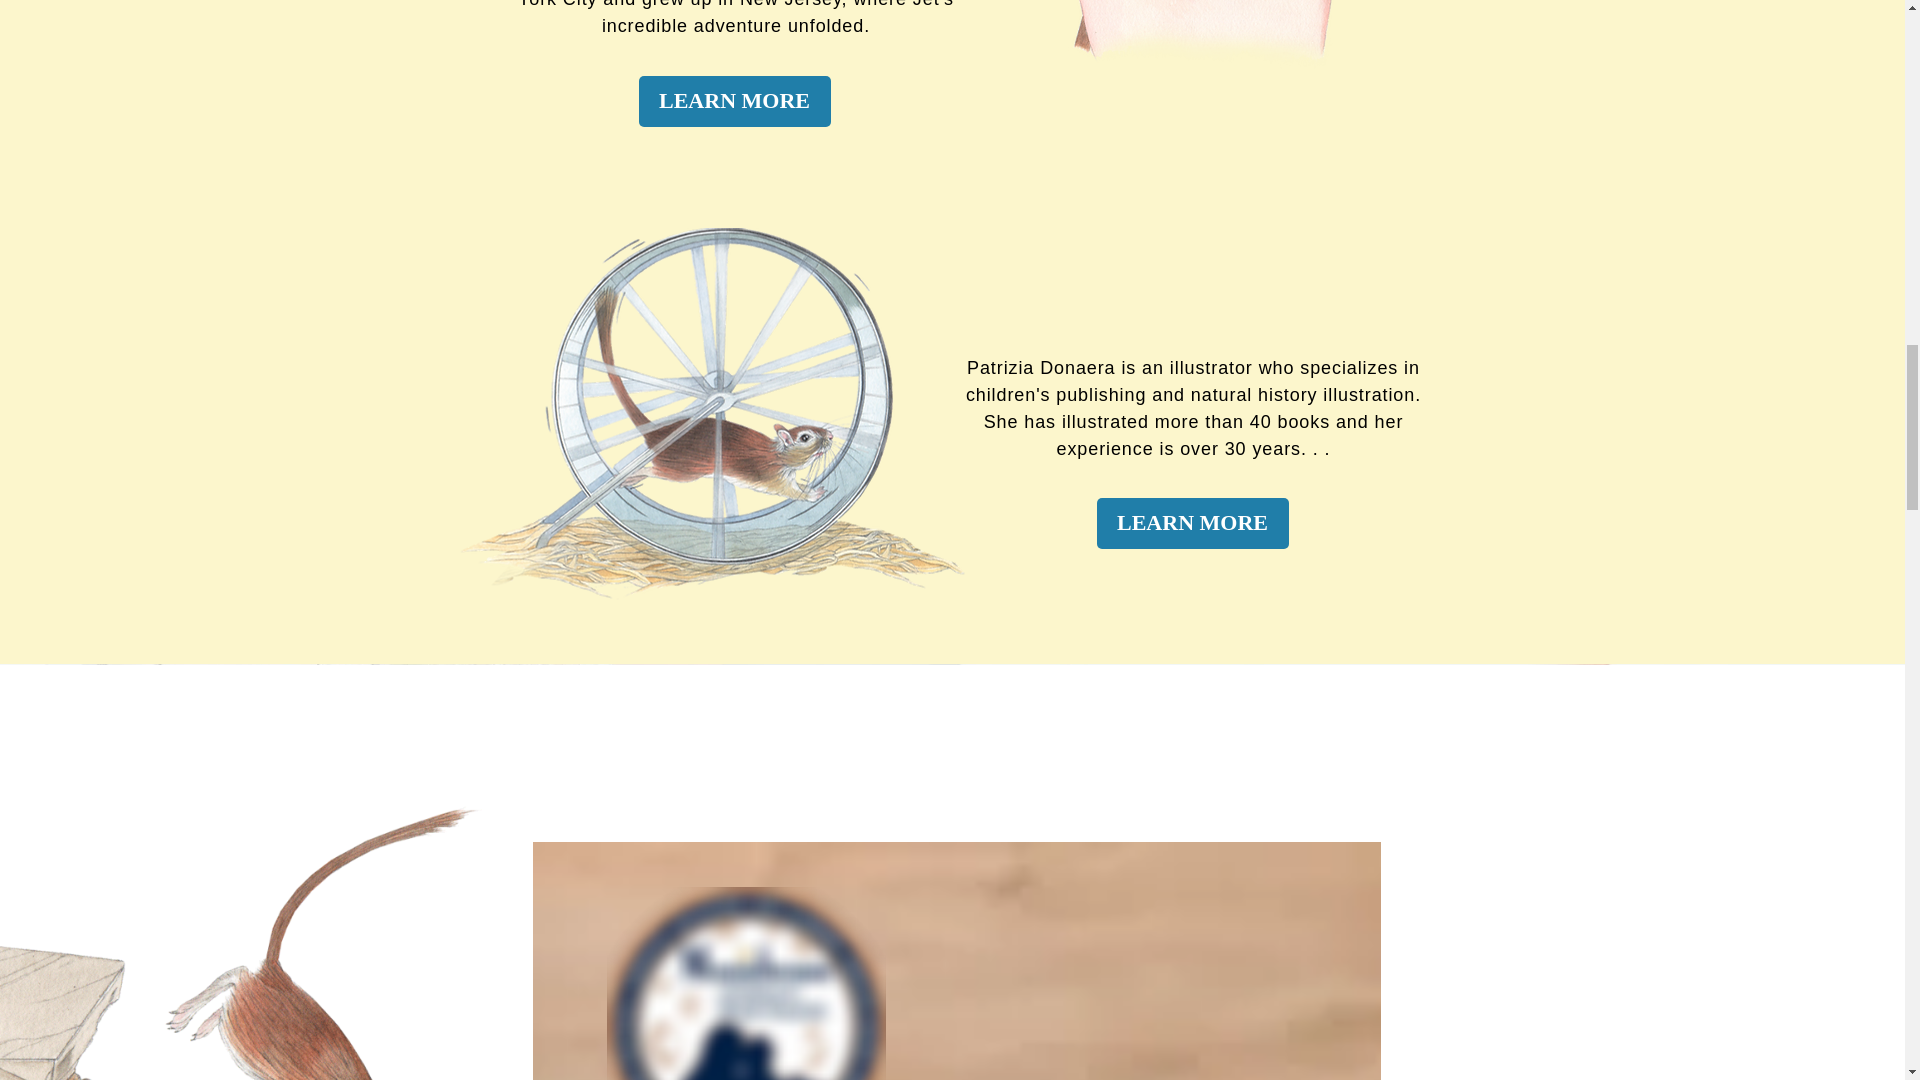  What do you see at coordinates (1192, 522) in the screenshot?
I see `LEARN MORE` at bounding box center [1192, 522].